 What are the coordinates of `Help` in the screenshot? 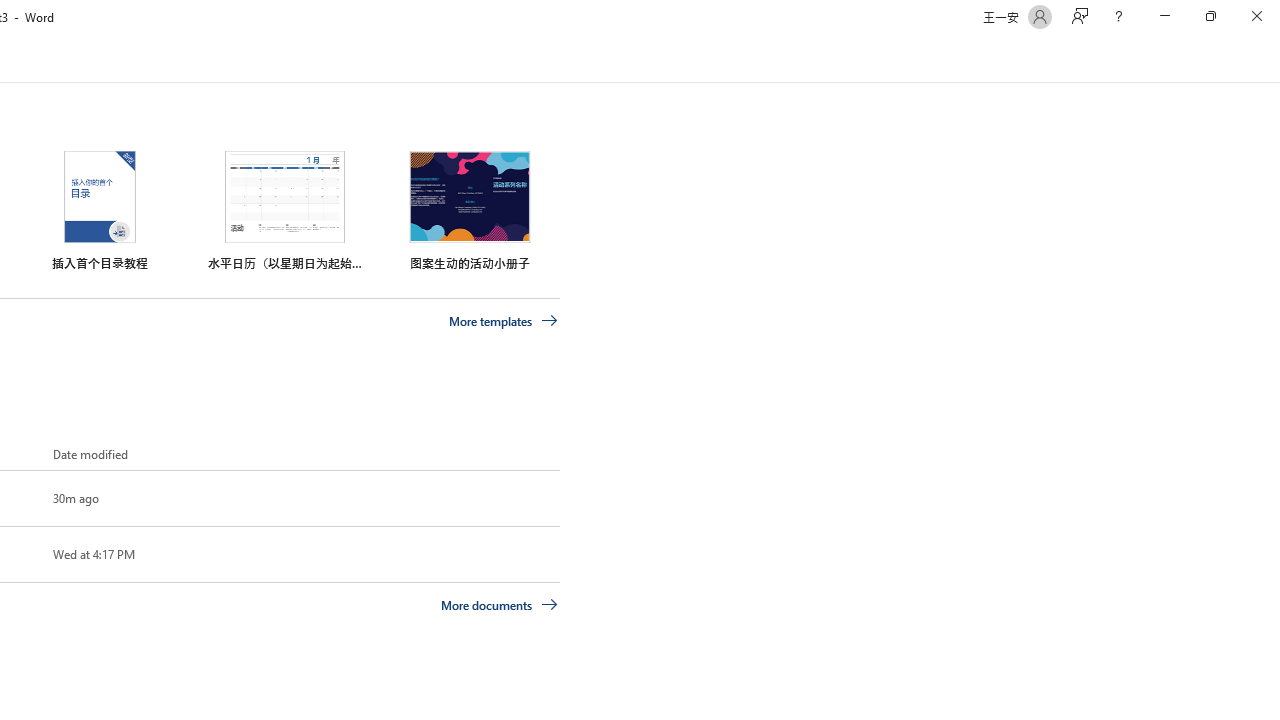 It's located at (1118, 16).